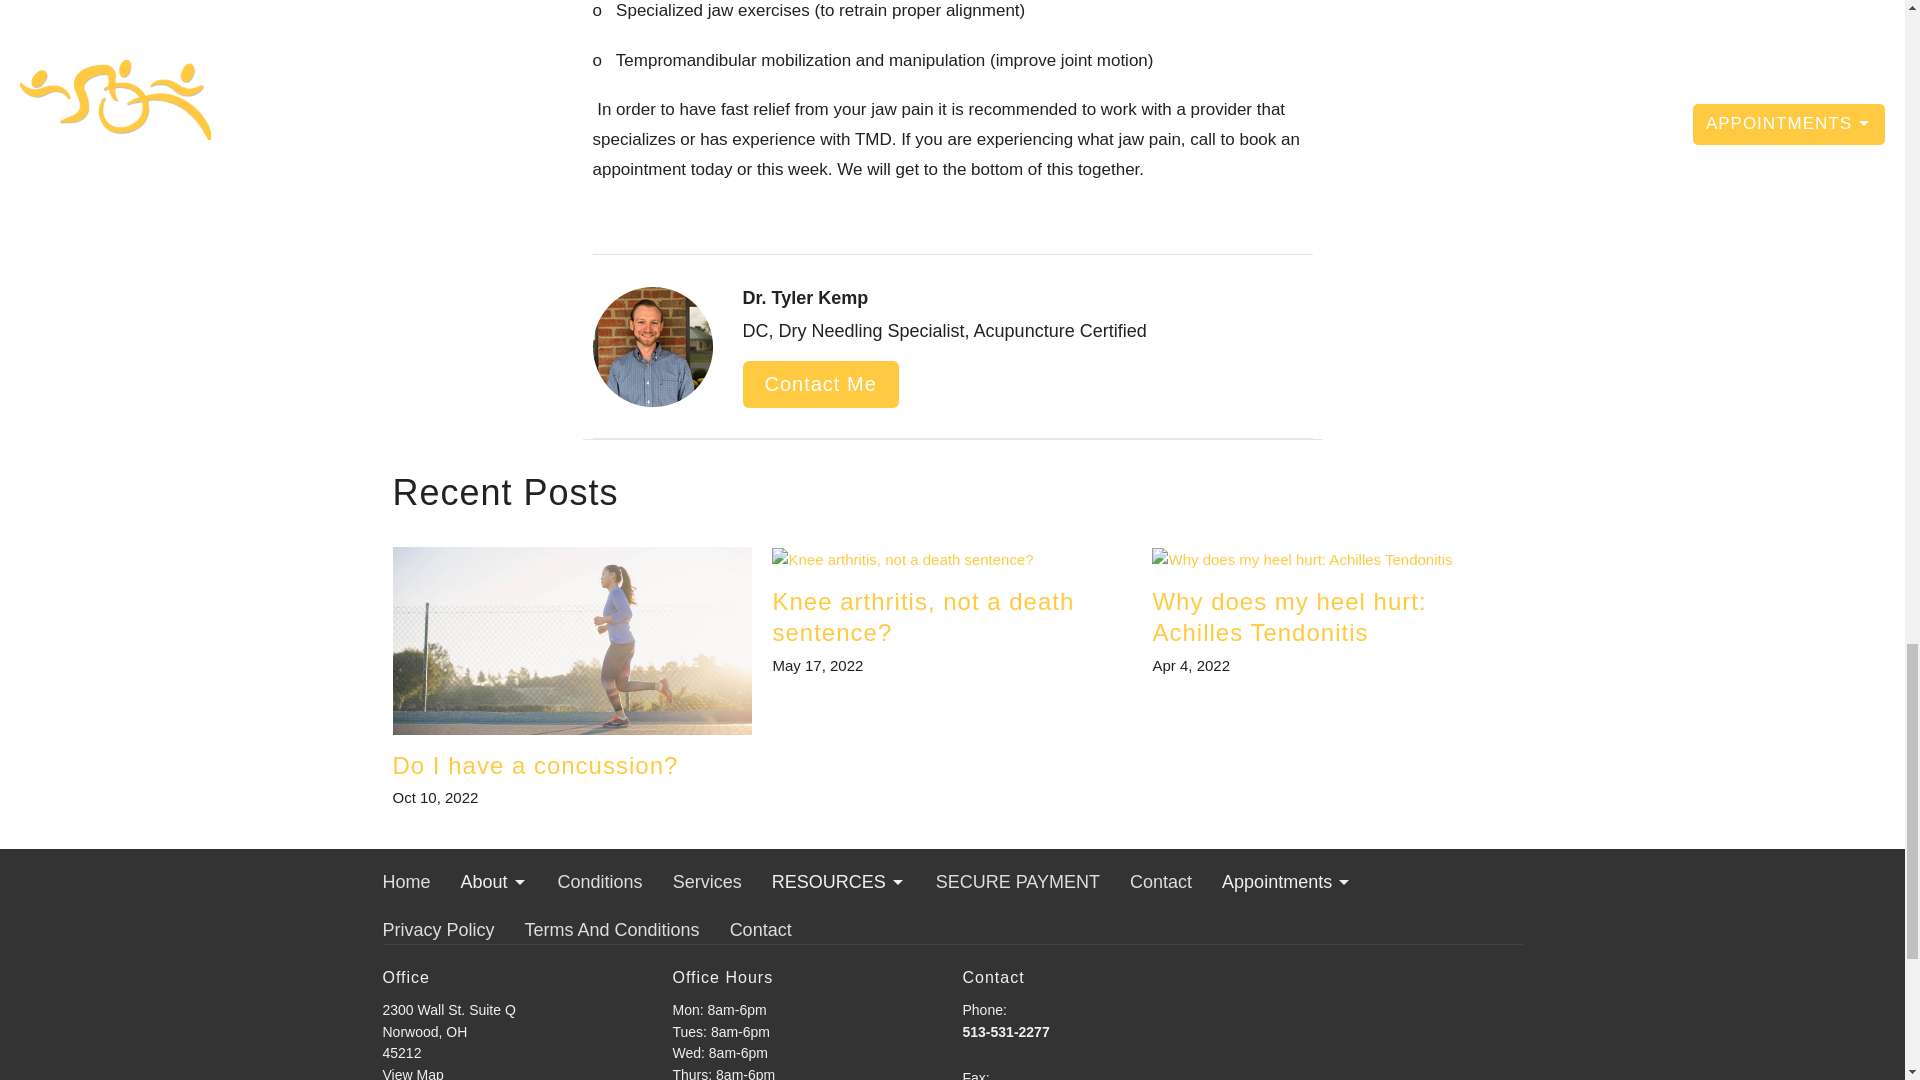  What do you see at coordinates (572, 677) in the screenshot?
I see `Contact` at bounding box center [572, 677].